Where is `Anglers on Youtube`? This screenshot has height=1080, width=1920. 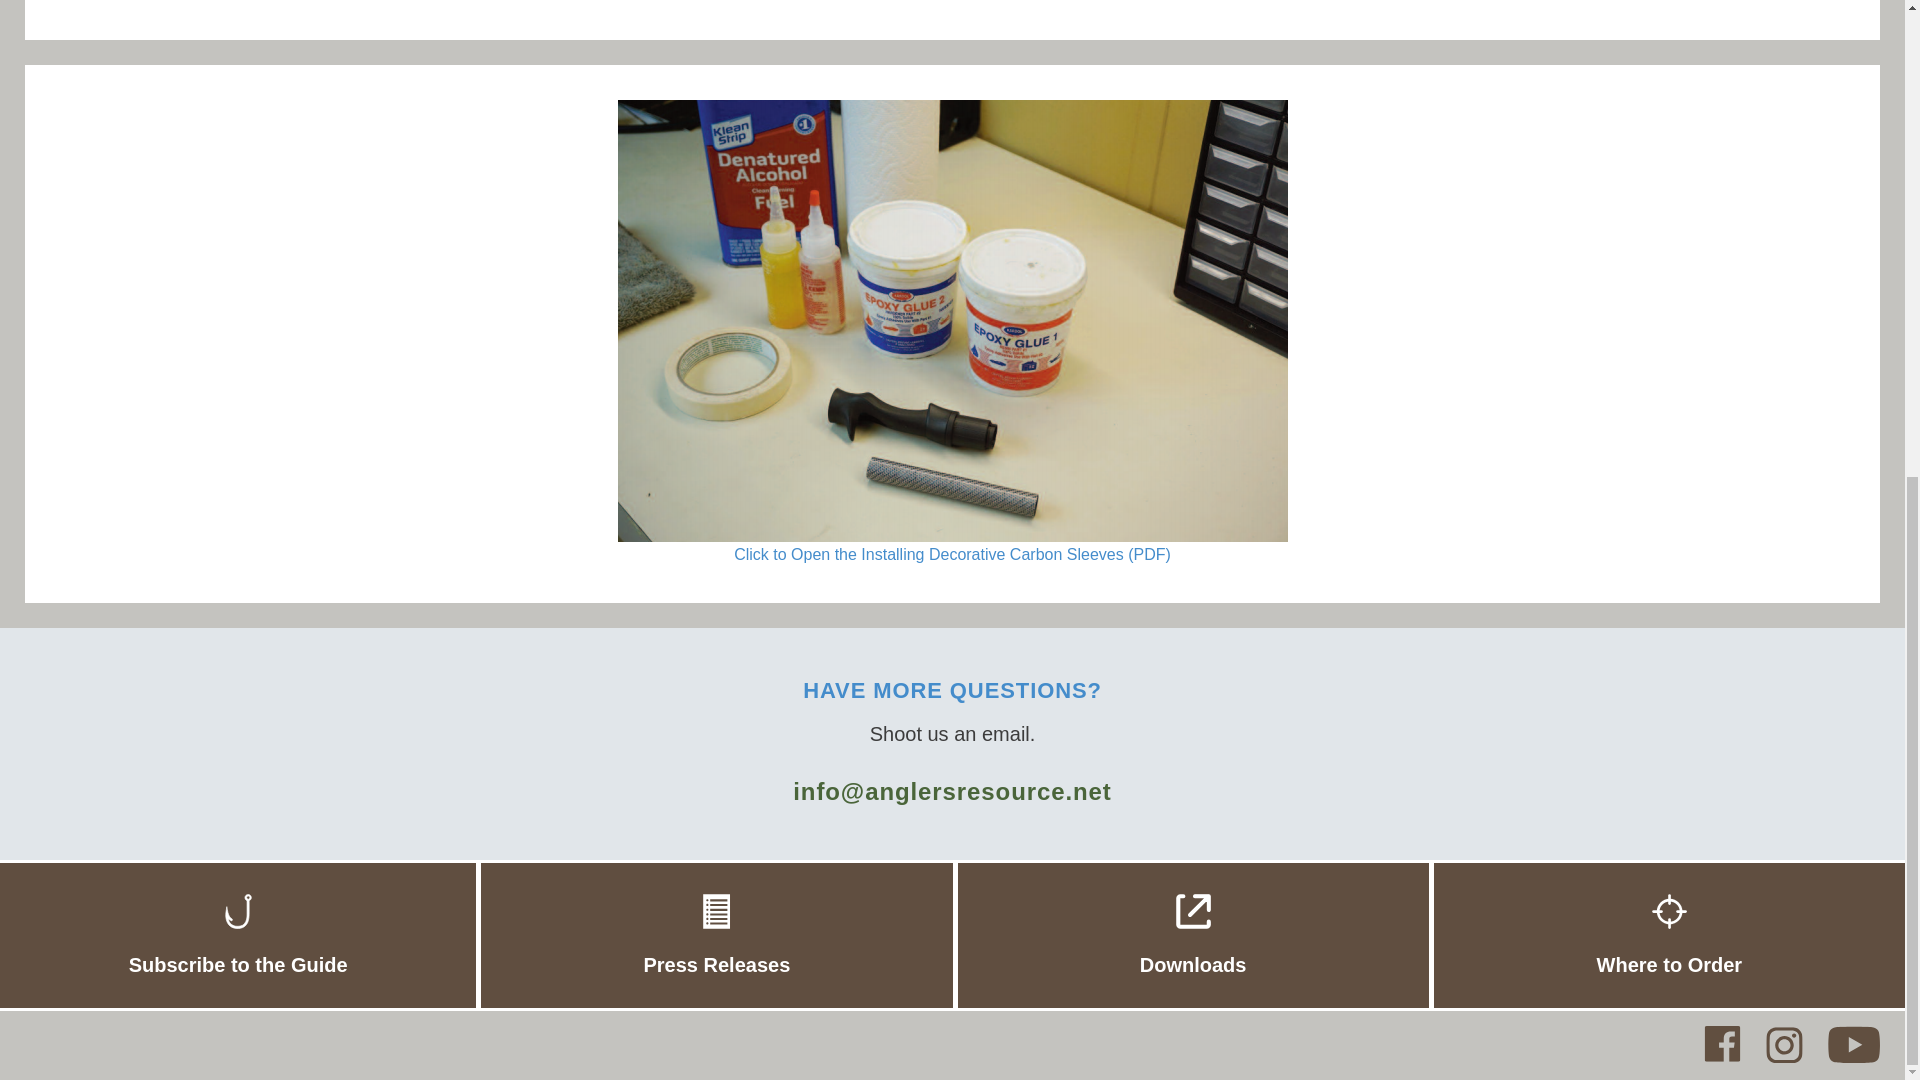
Anglers on Youtube is located at coordinates (1853, 1044).